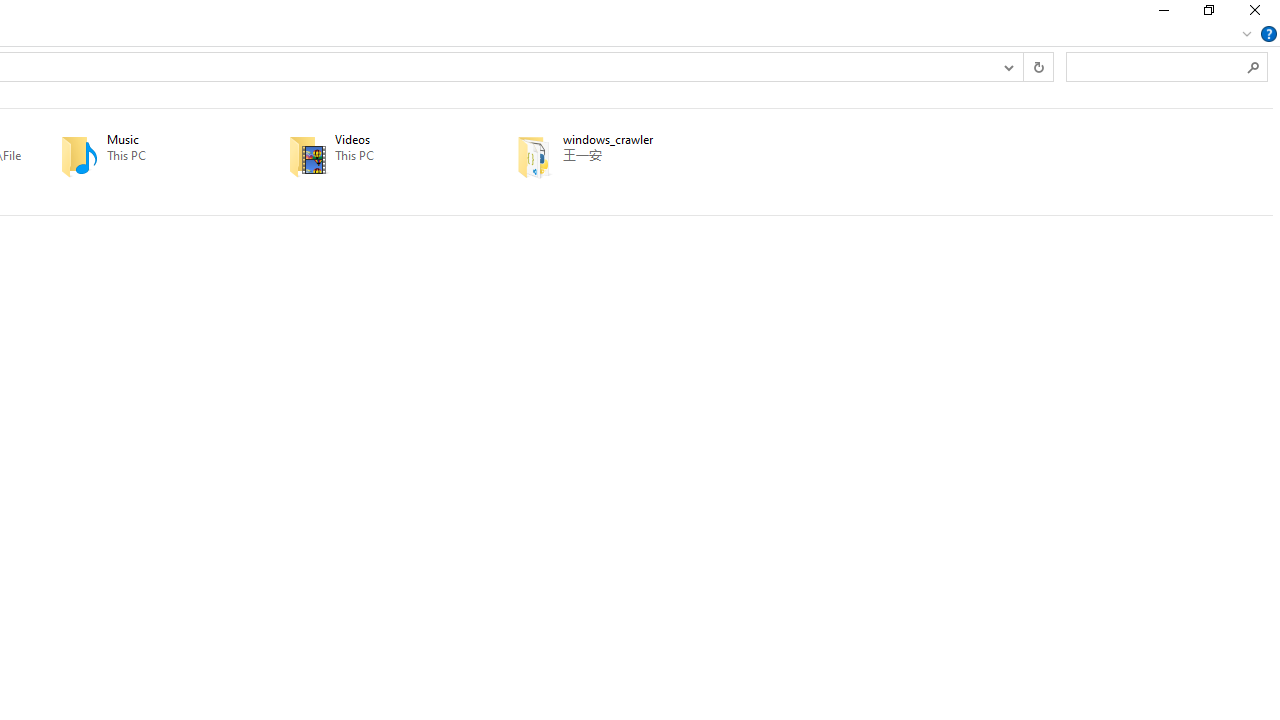 The width and height of the screenshot is (1280, 720). Describe the element at coordinates (635, 155) in the screenshot. I see `Path` at that location.